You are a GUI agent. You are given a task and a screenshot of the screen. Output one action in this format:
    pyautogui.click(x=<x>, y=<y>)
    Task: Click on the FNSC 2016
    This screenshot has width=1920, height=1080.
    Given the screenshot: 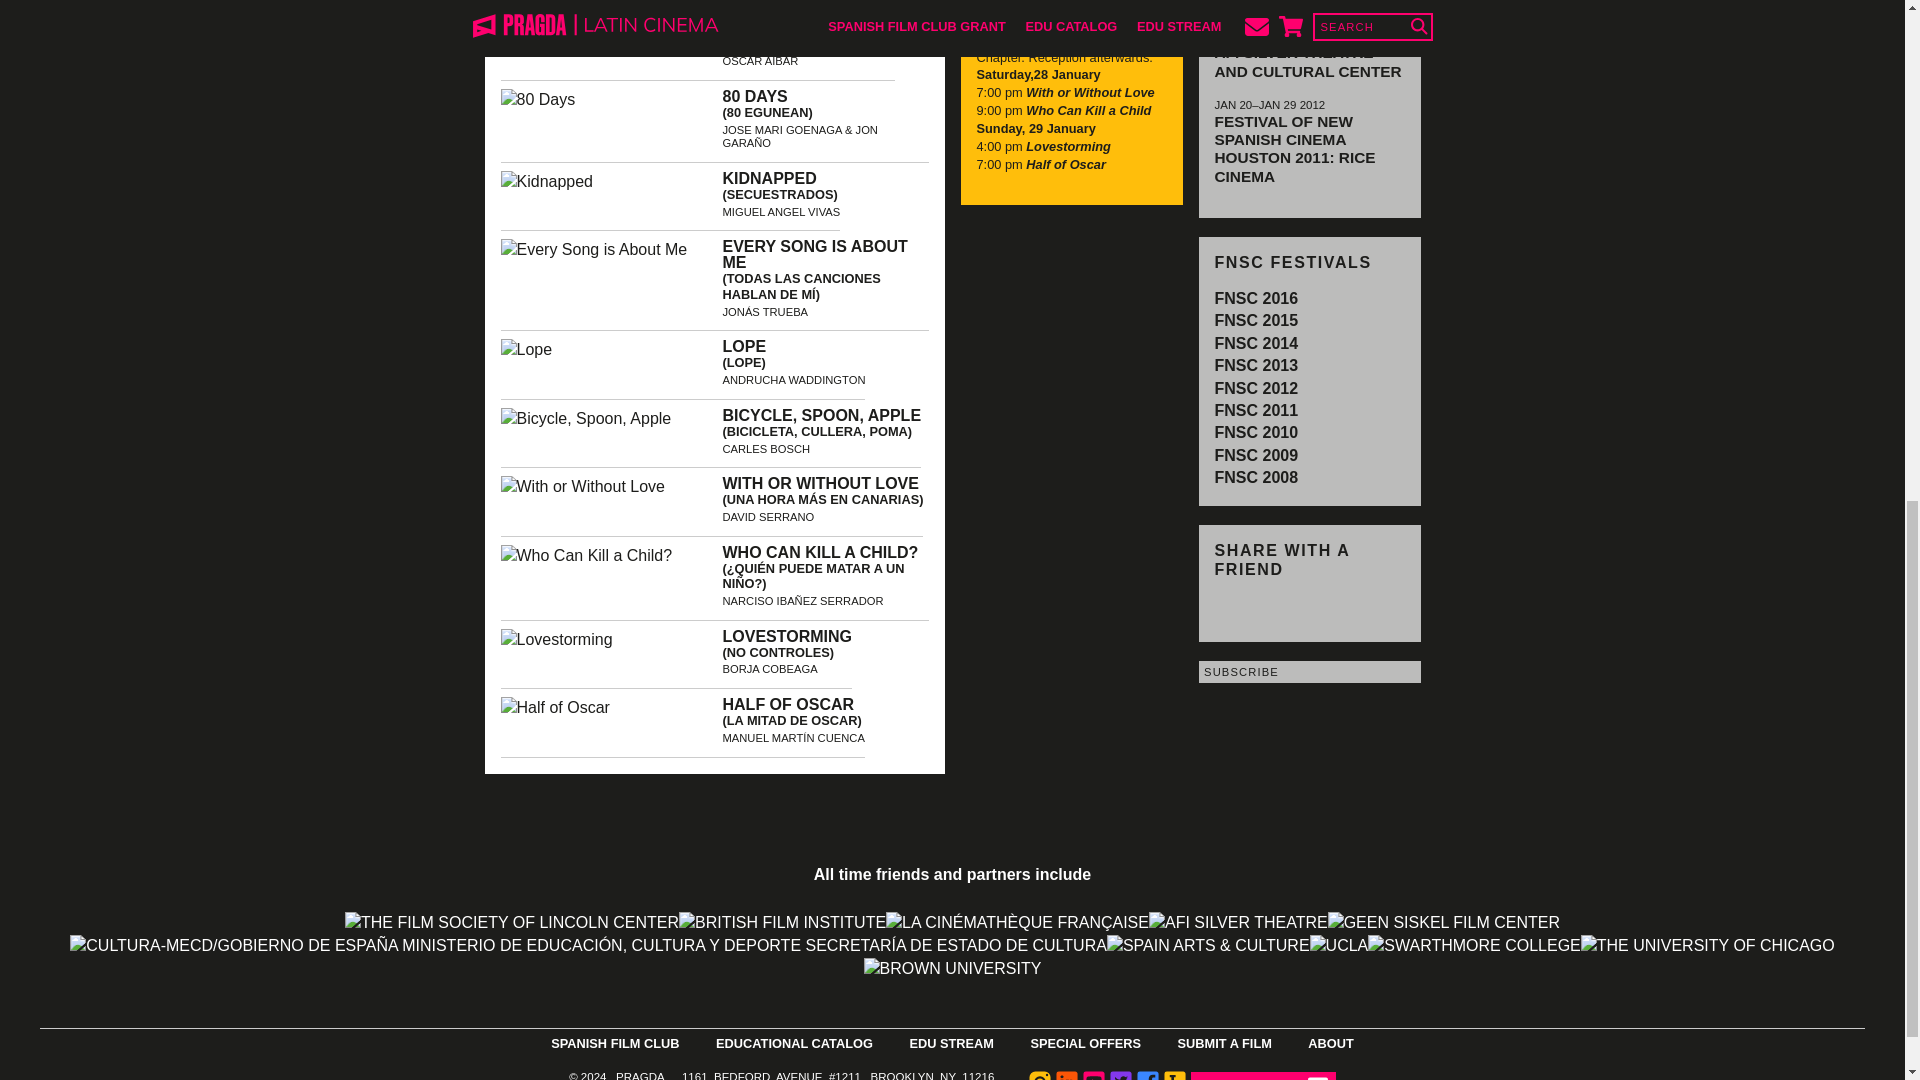 What is the action you would take?
    pyautogui.click(x=1255, y=298)
    